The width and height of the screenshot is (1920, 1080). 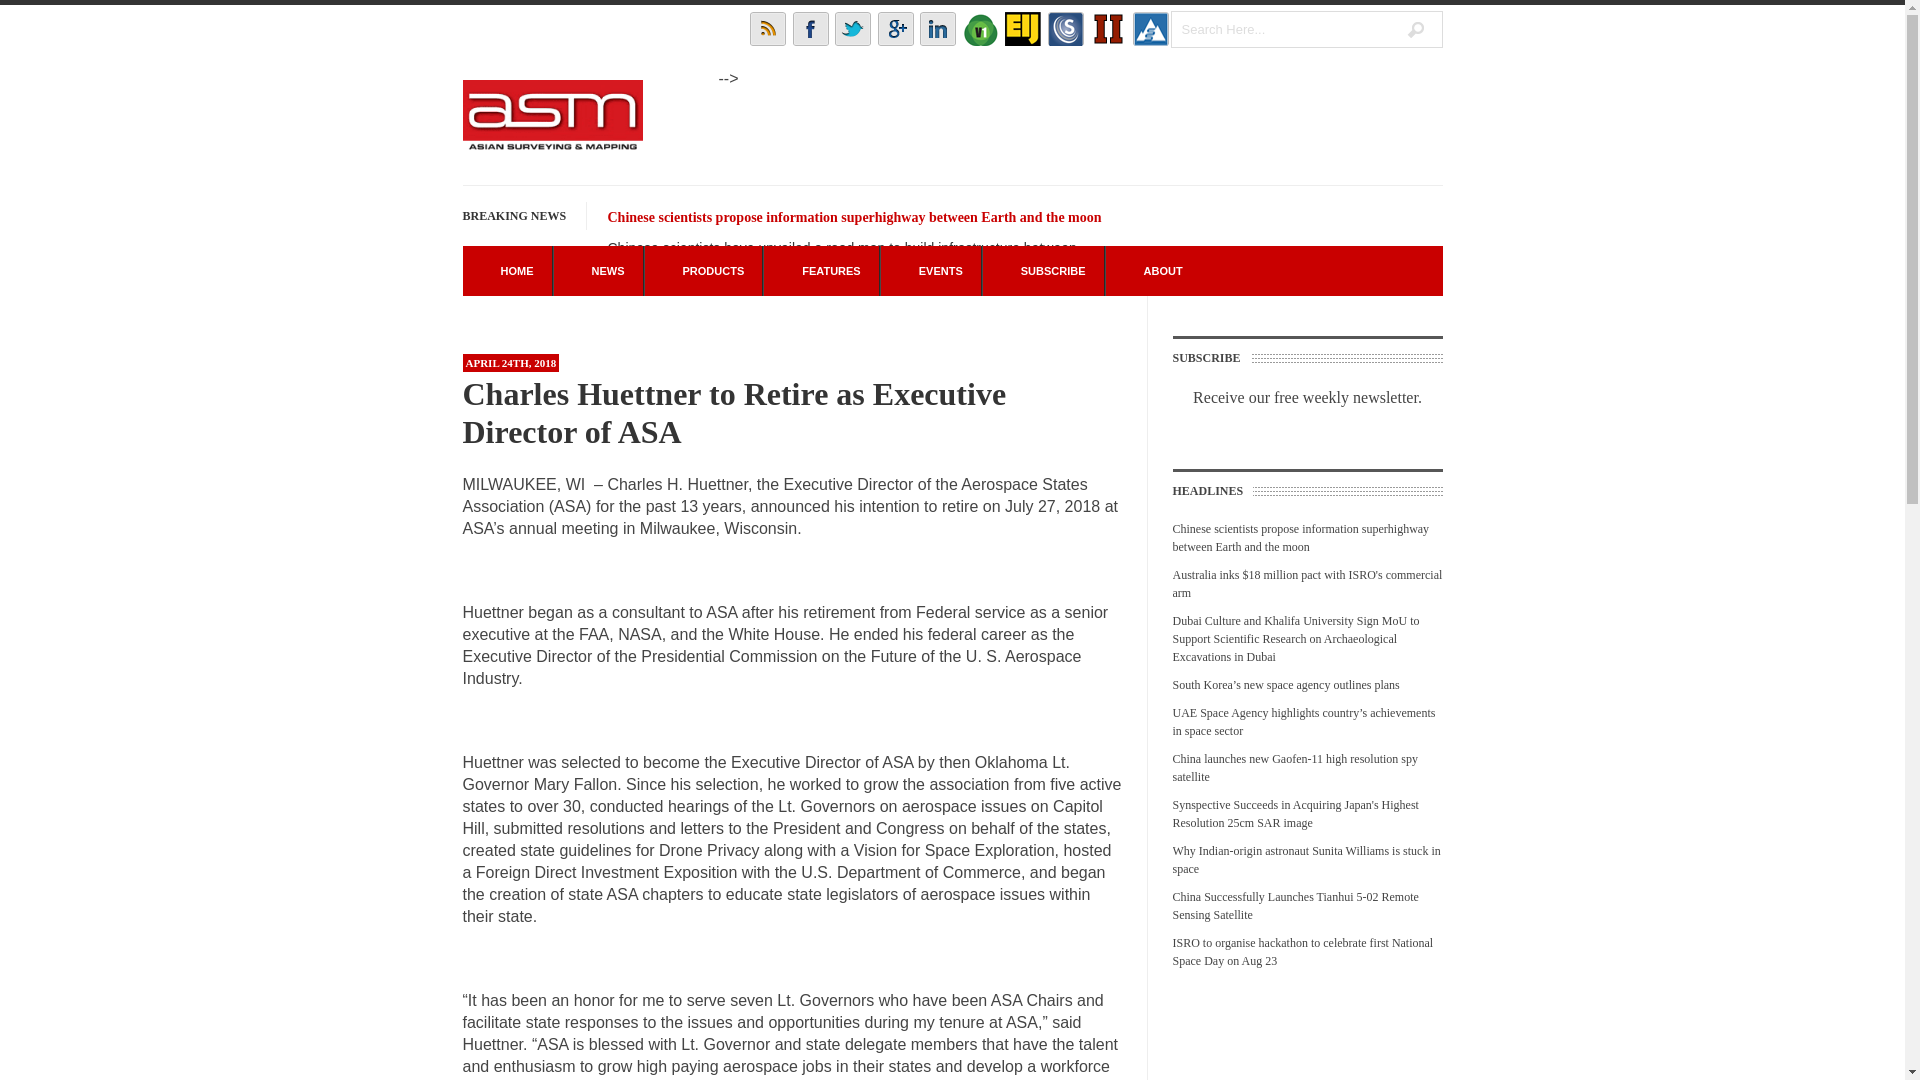 I want to click on EVENTS, so click(x=930, y=270).